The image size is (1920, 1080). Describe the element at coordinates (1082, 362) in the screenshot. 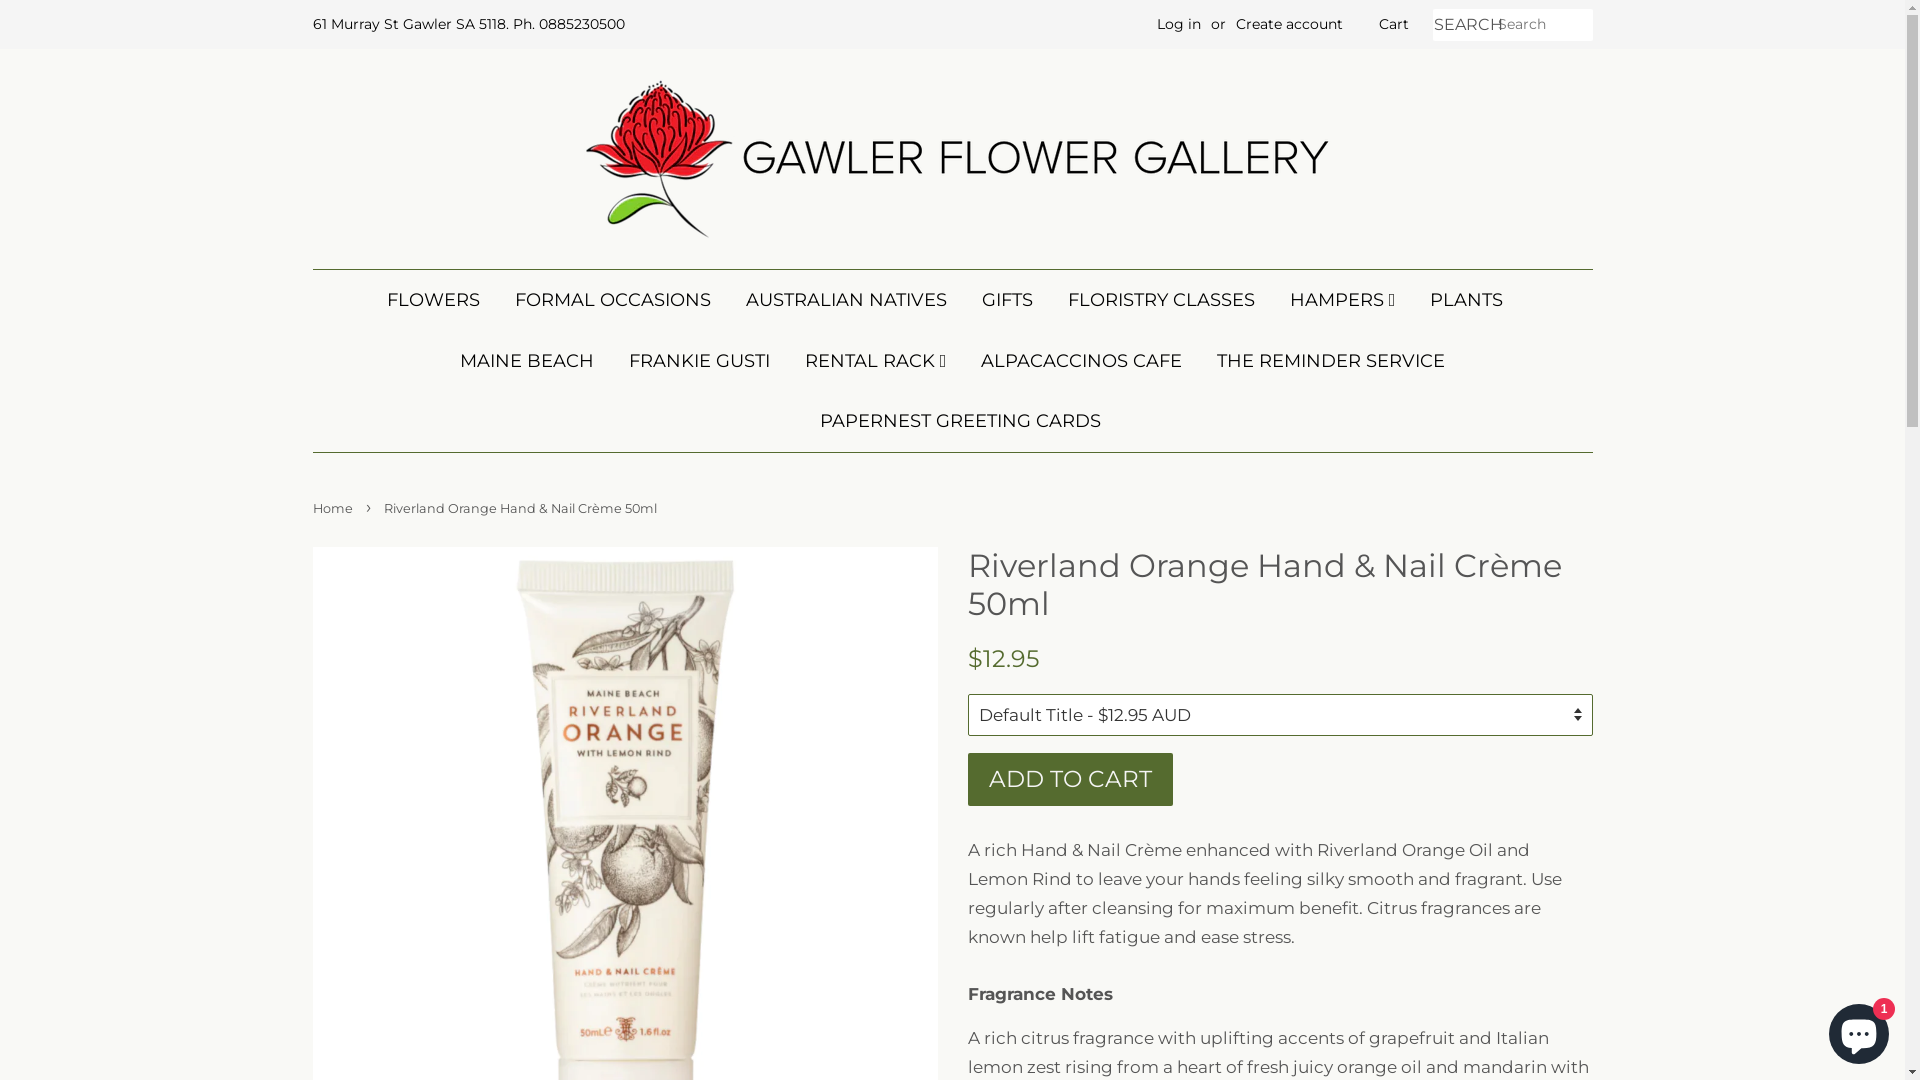

I see `ALPACACCINOS CAFE` at that location.